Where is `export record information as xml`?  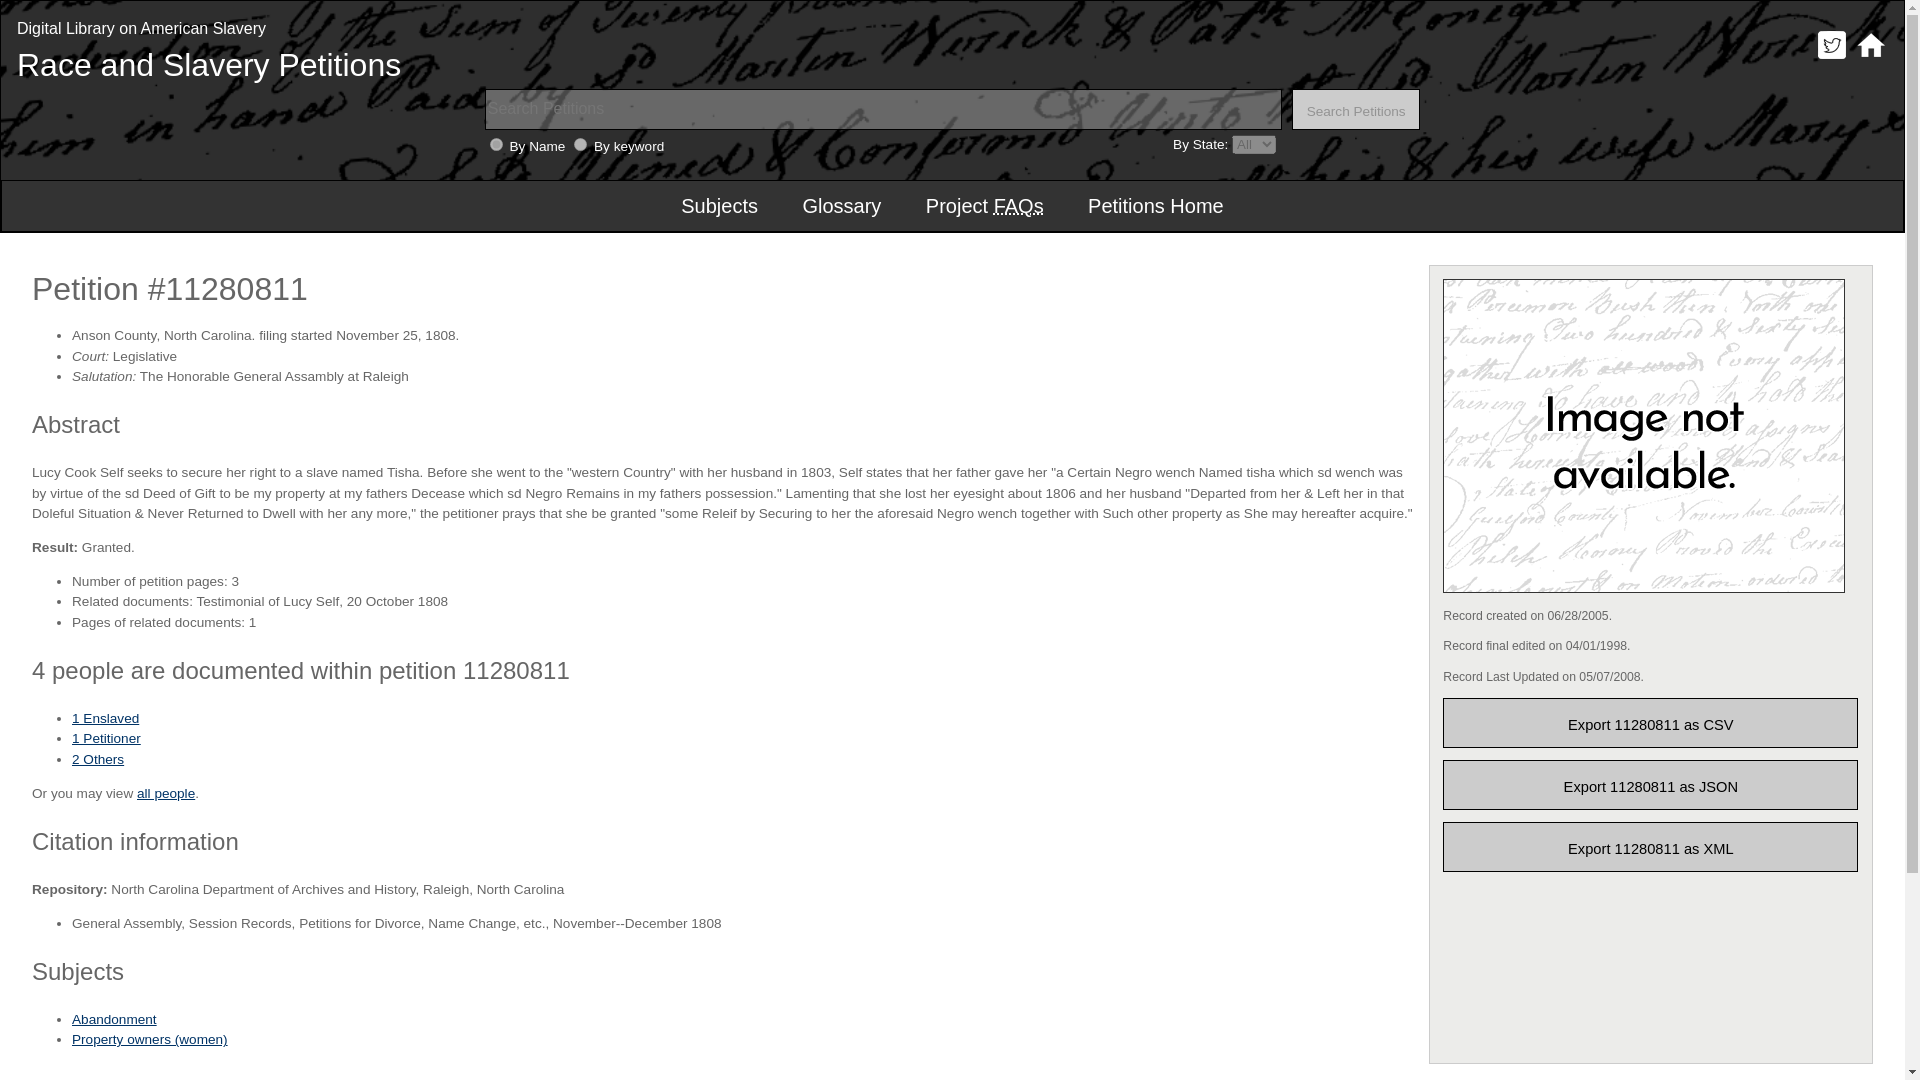 export record information as xml is located at coordinates (1650, 846).